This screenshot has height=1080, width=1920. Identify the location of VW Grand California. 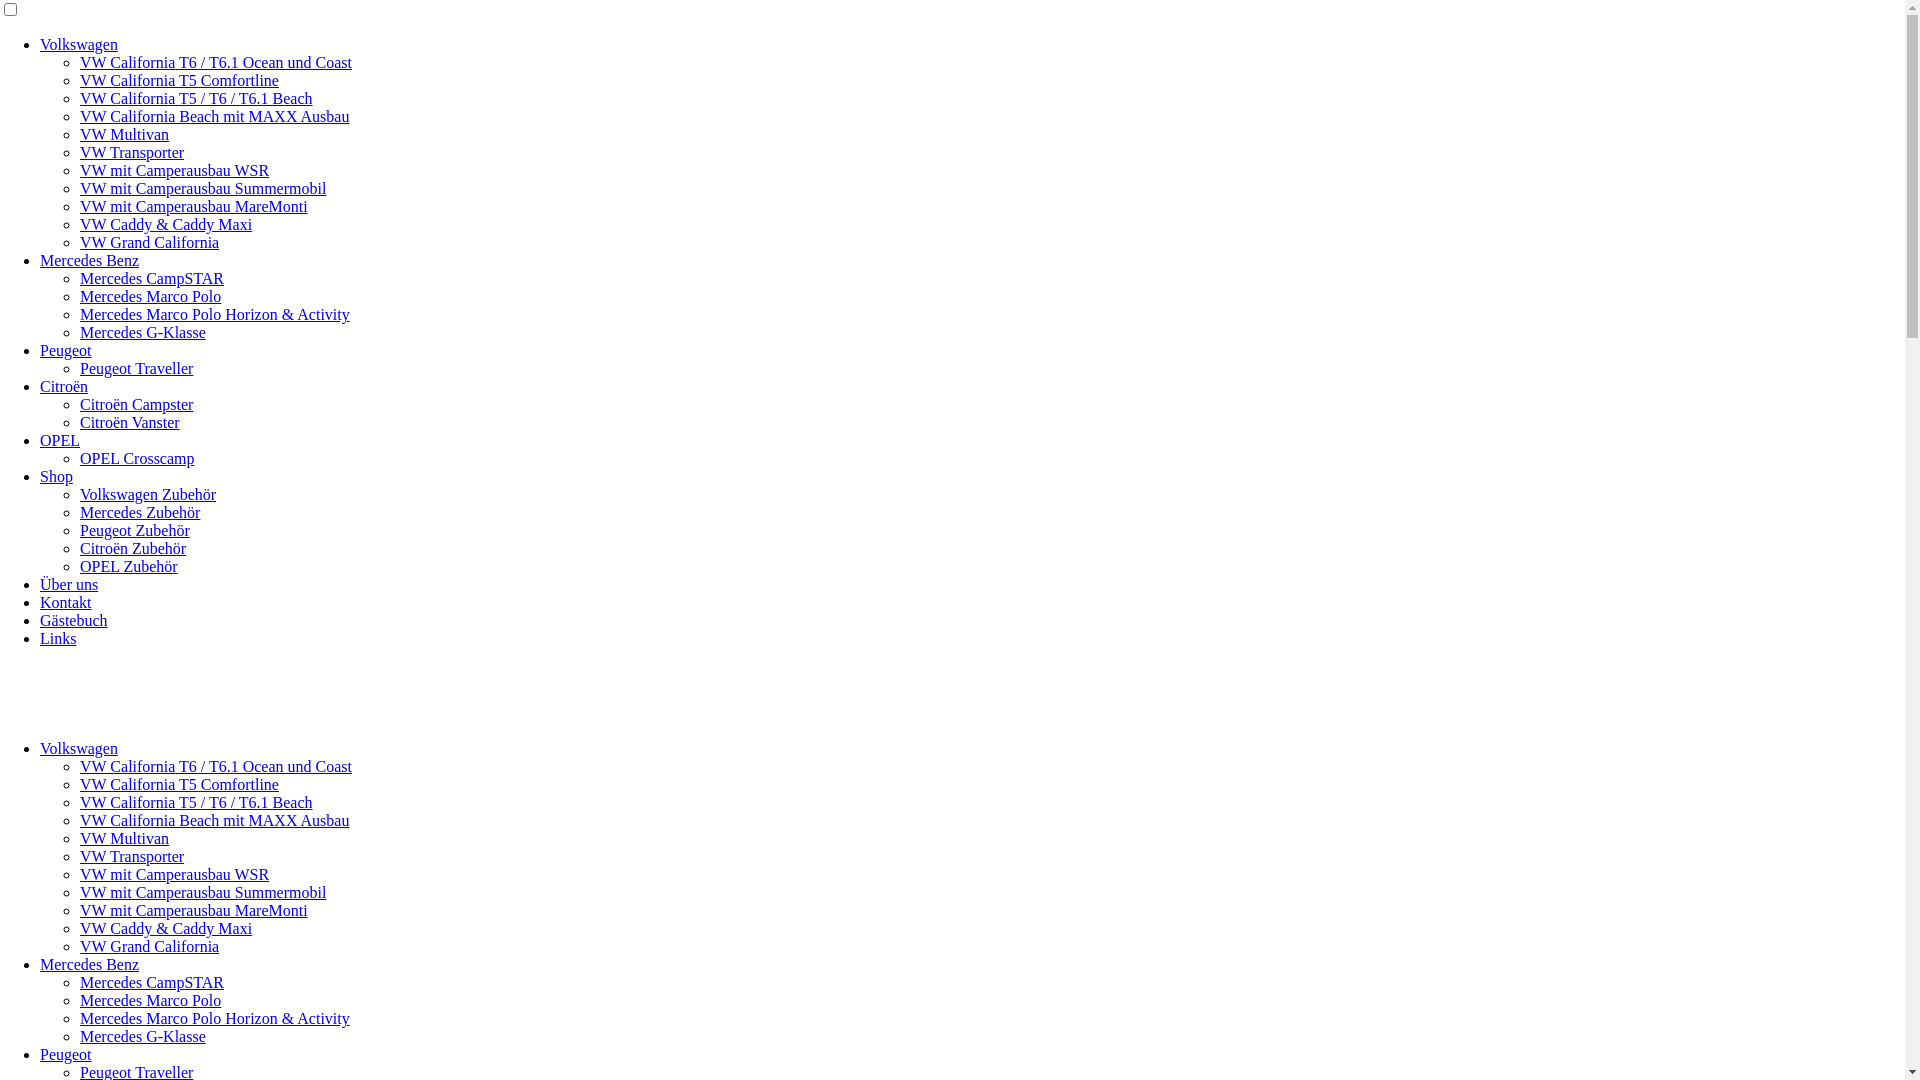
(150, 946).